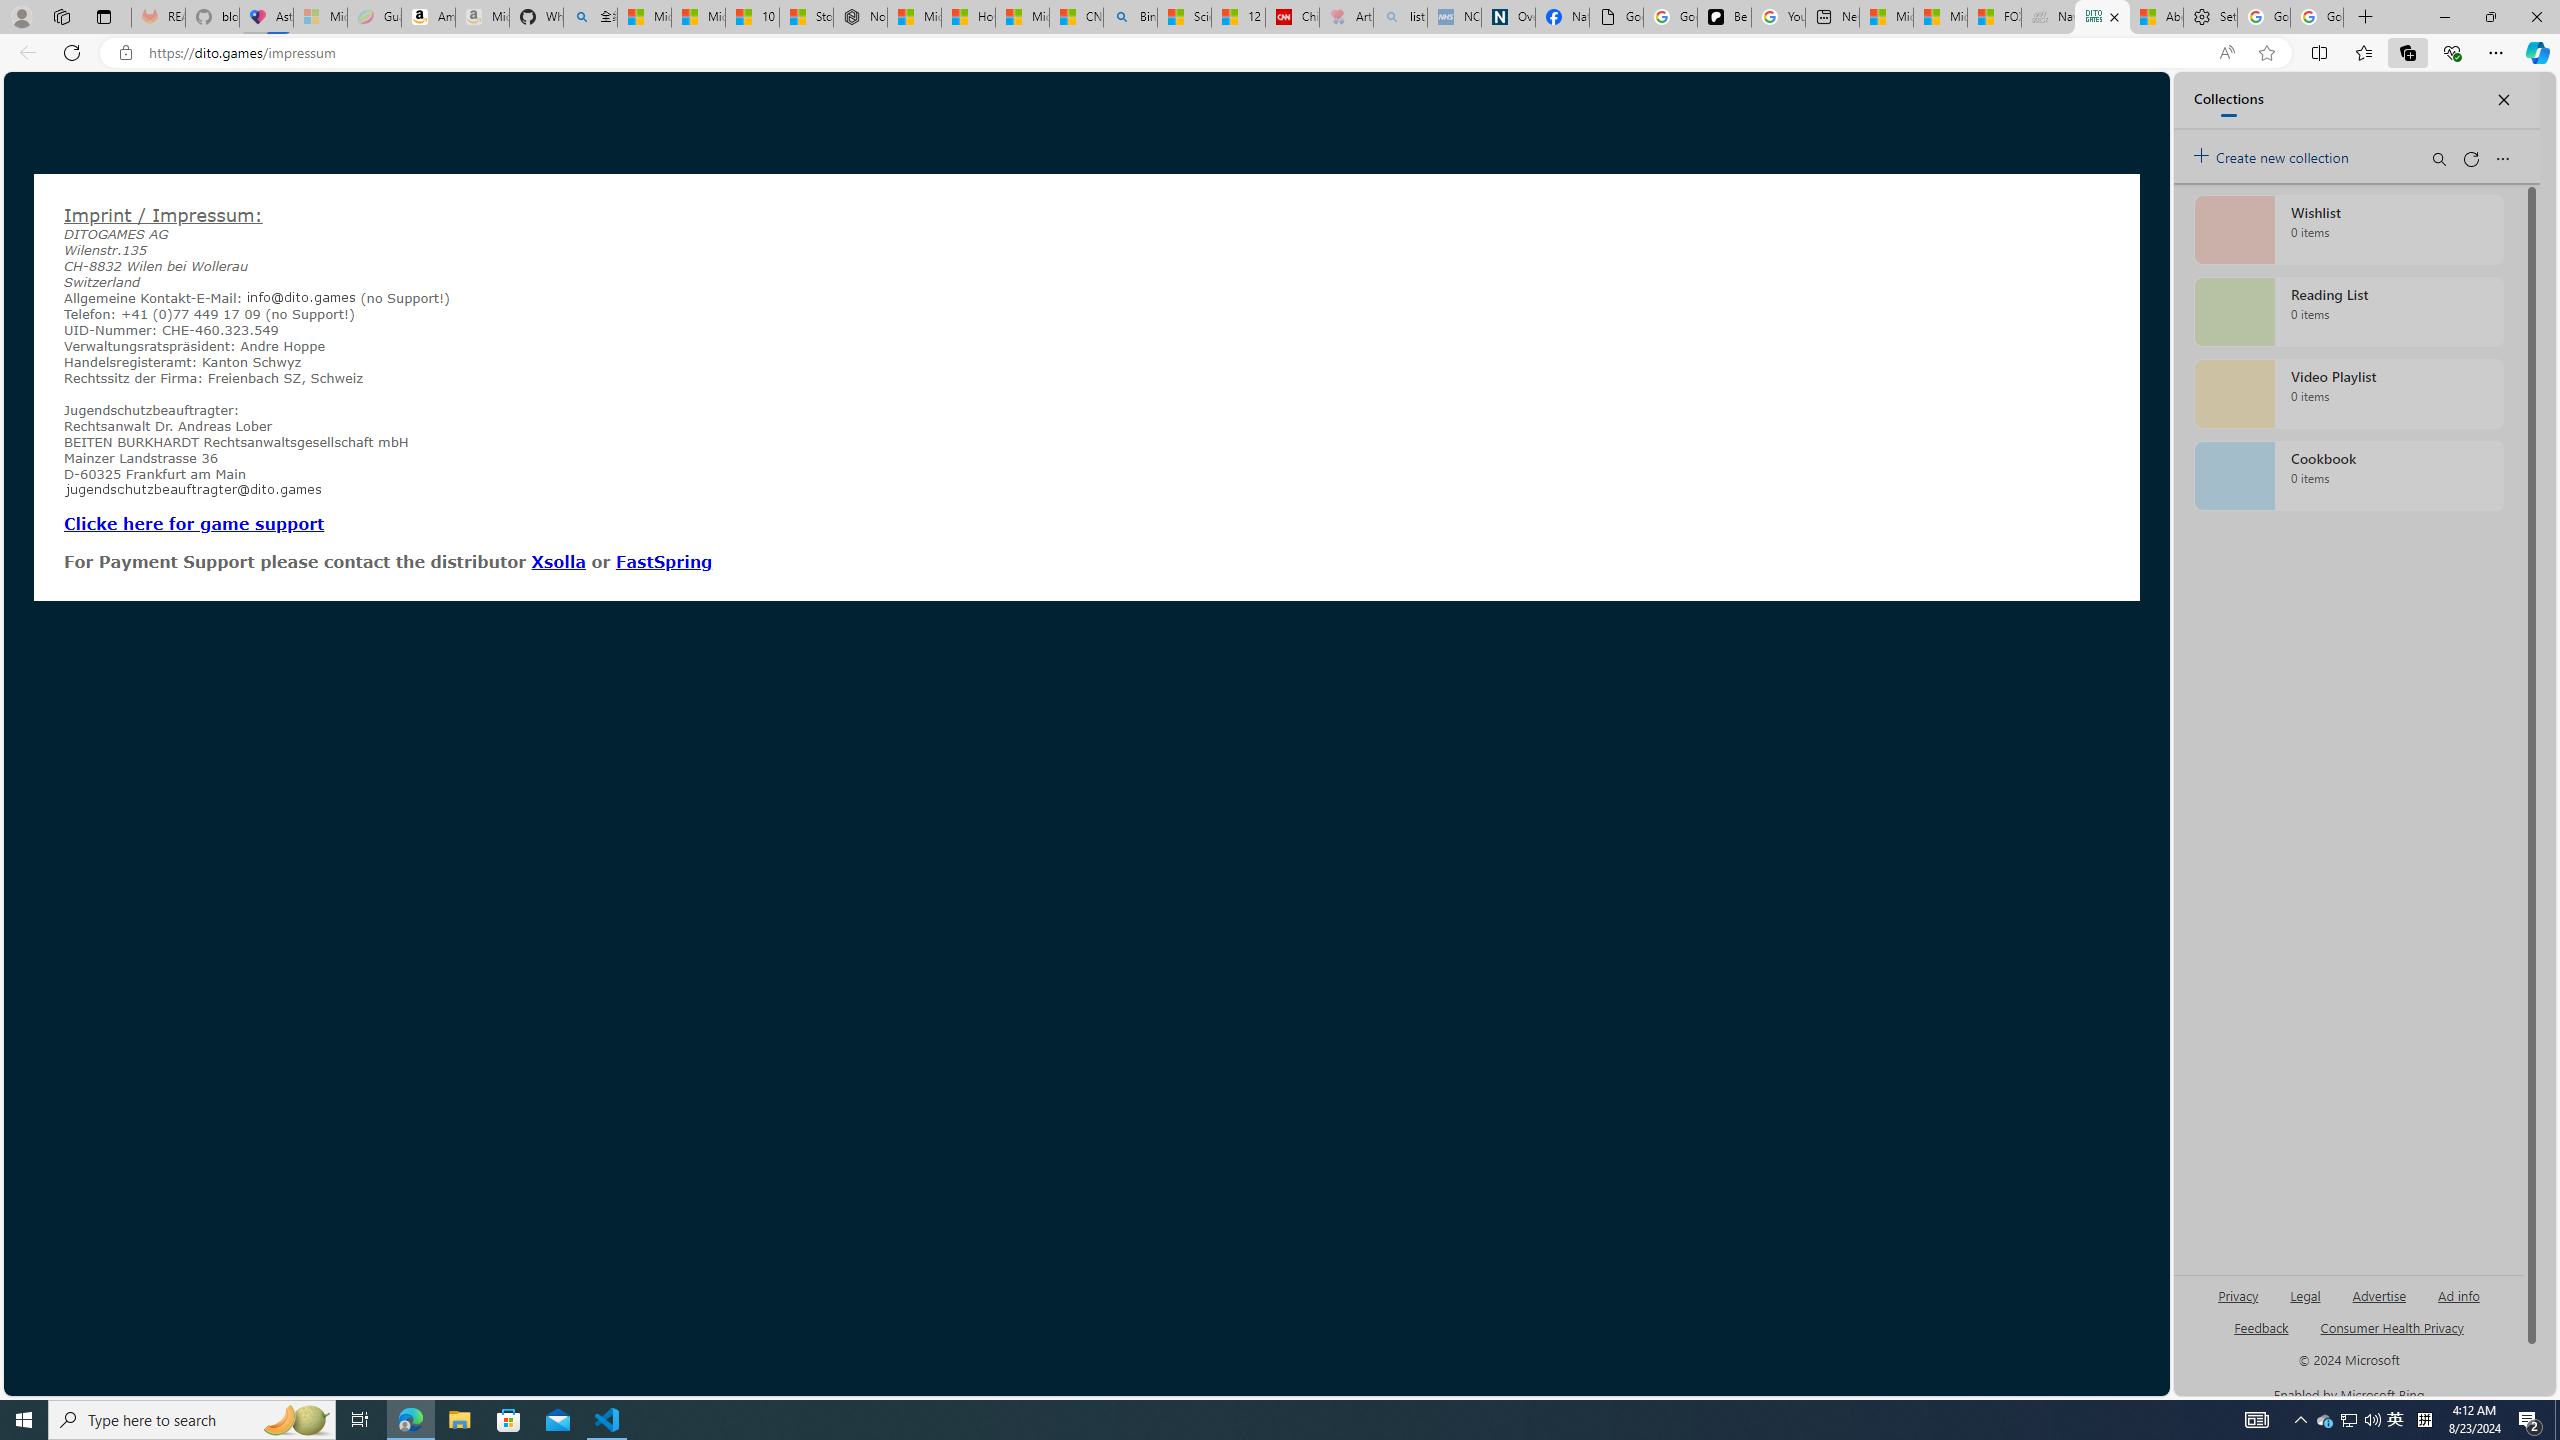  What do you see at coordinates (320, 17) in the screenshot?
I see `Microsoft-Report a Concern to Bing - Sleeping` at bounding box center [320, 17].